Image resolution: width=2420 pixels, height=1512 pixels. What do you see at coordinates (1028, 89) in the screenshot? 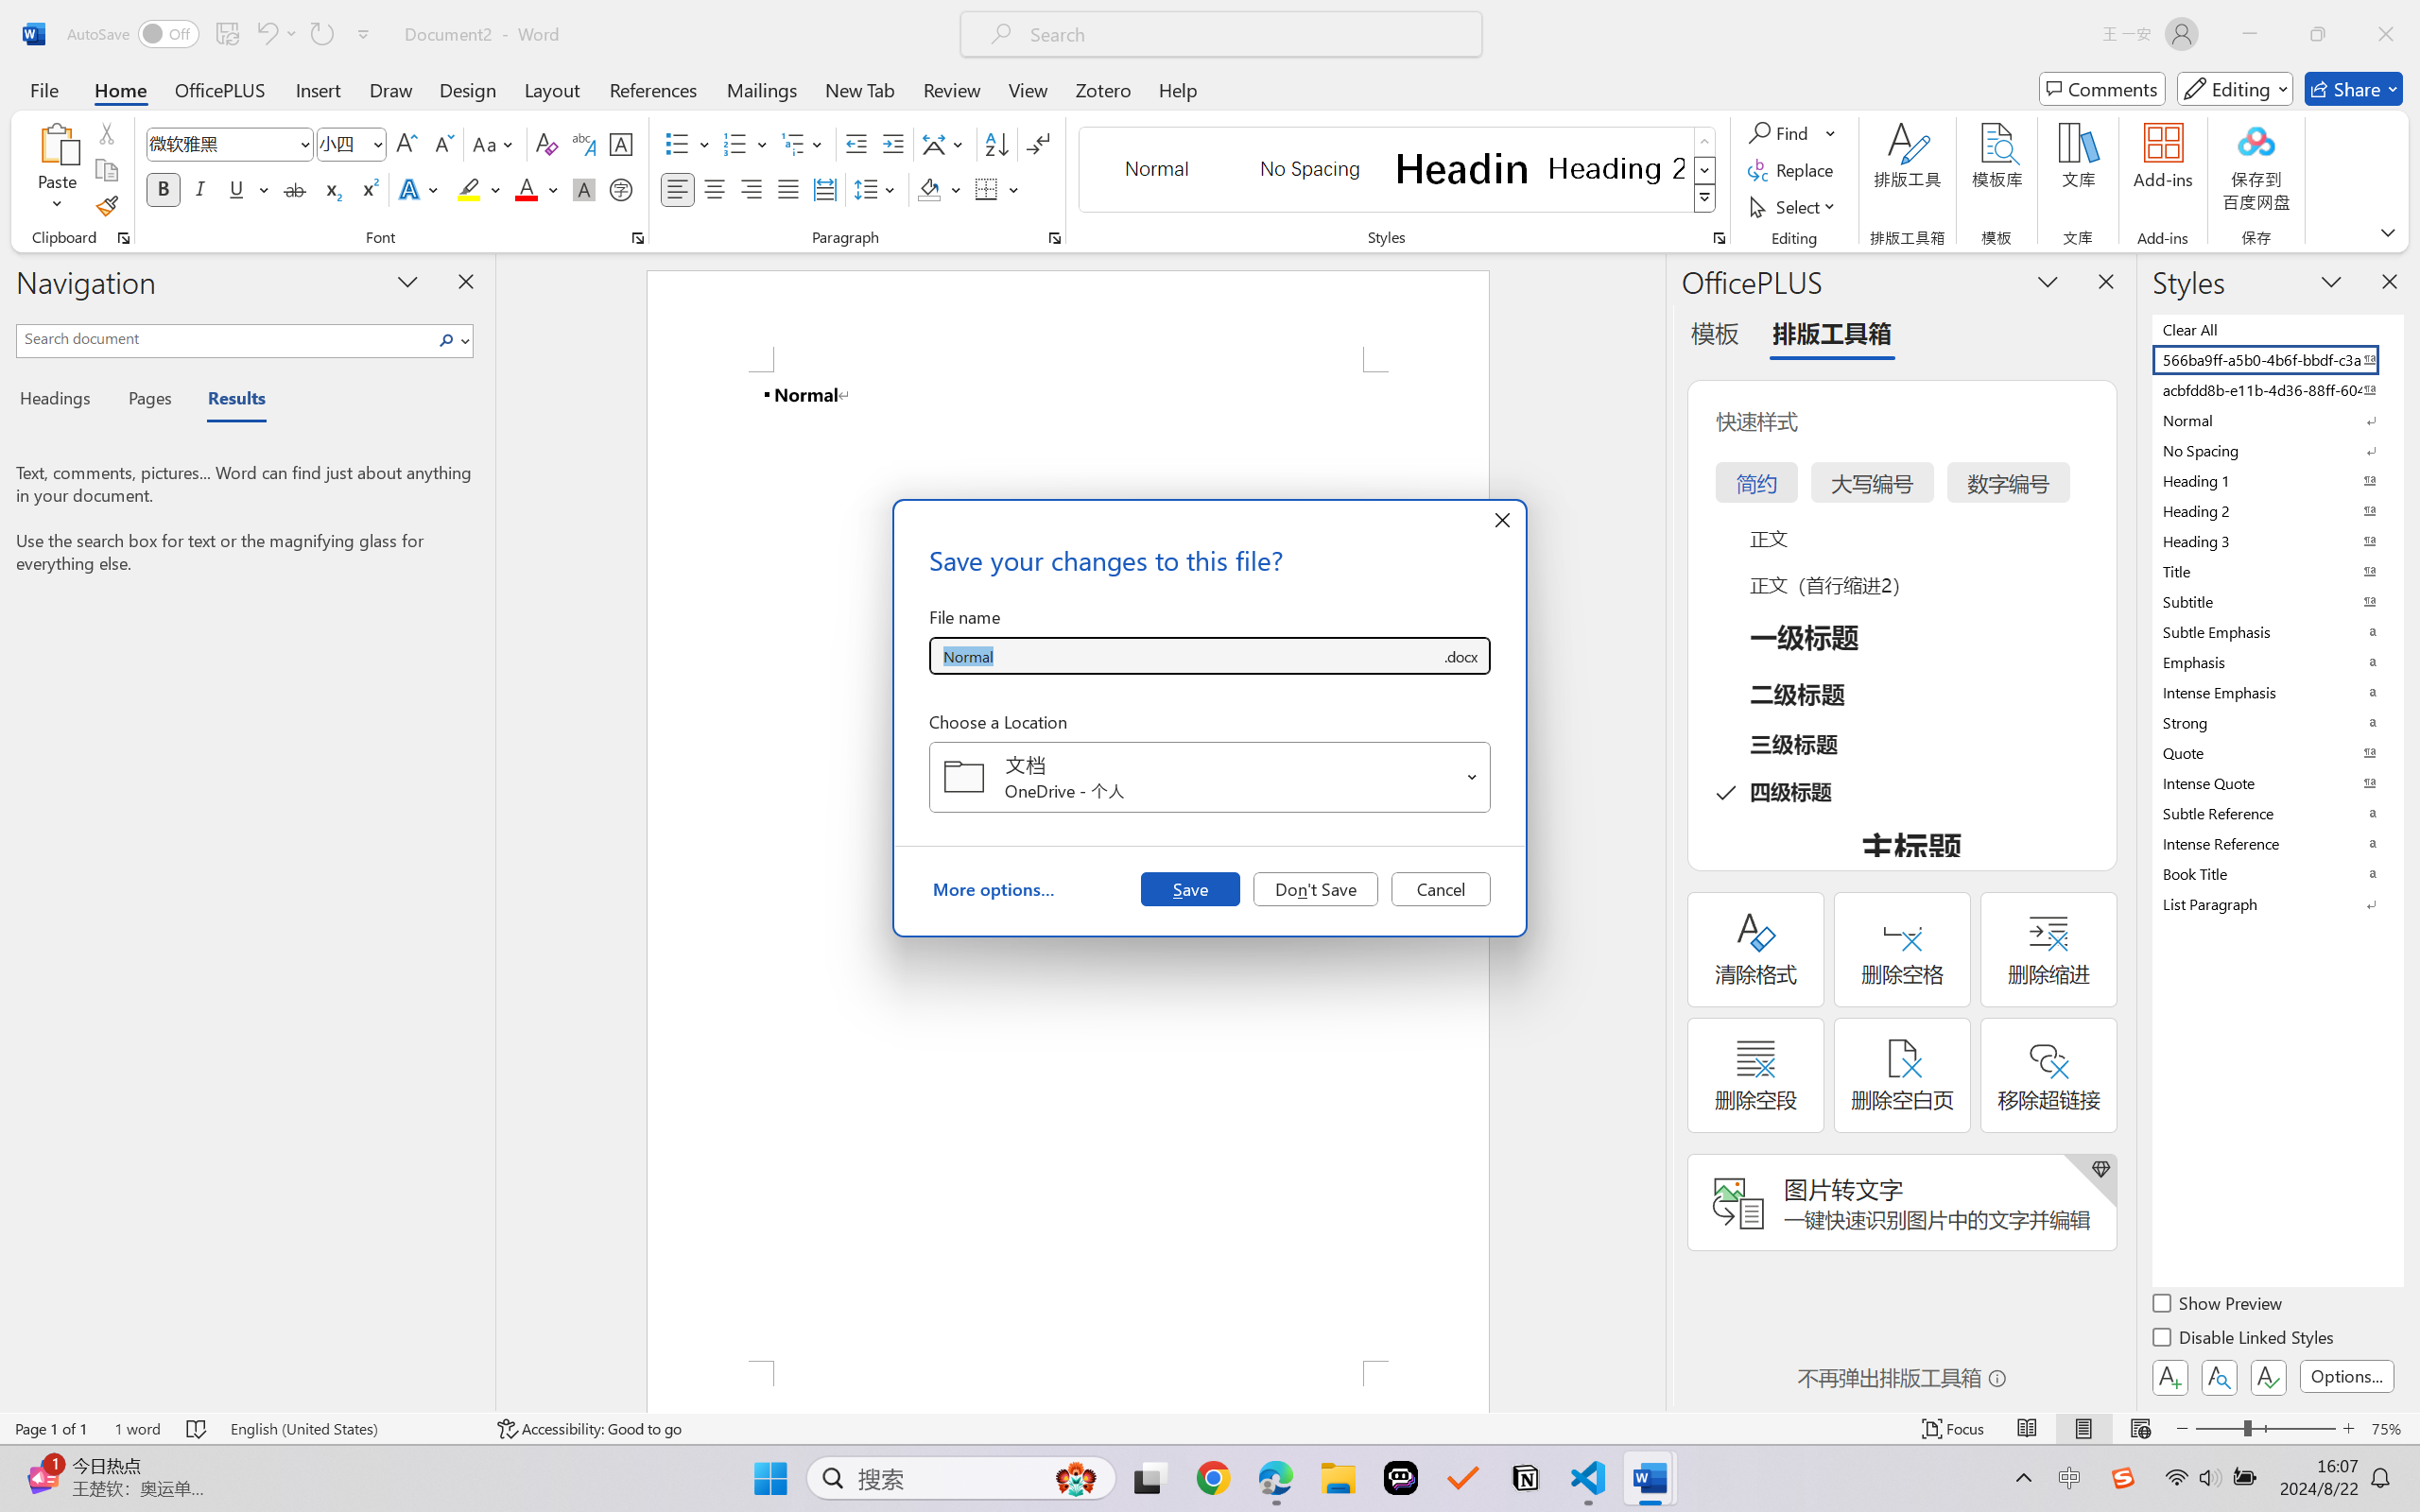
I see `View` at bounding box center [1028, 89].